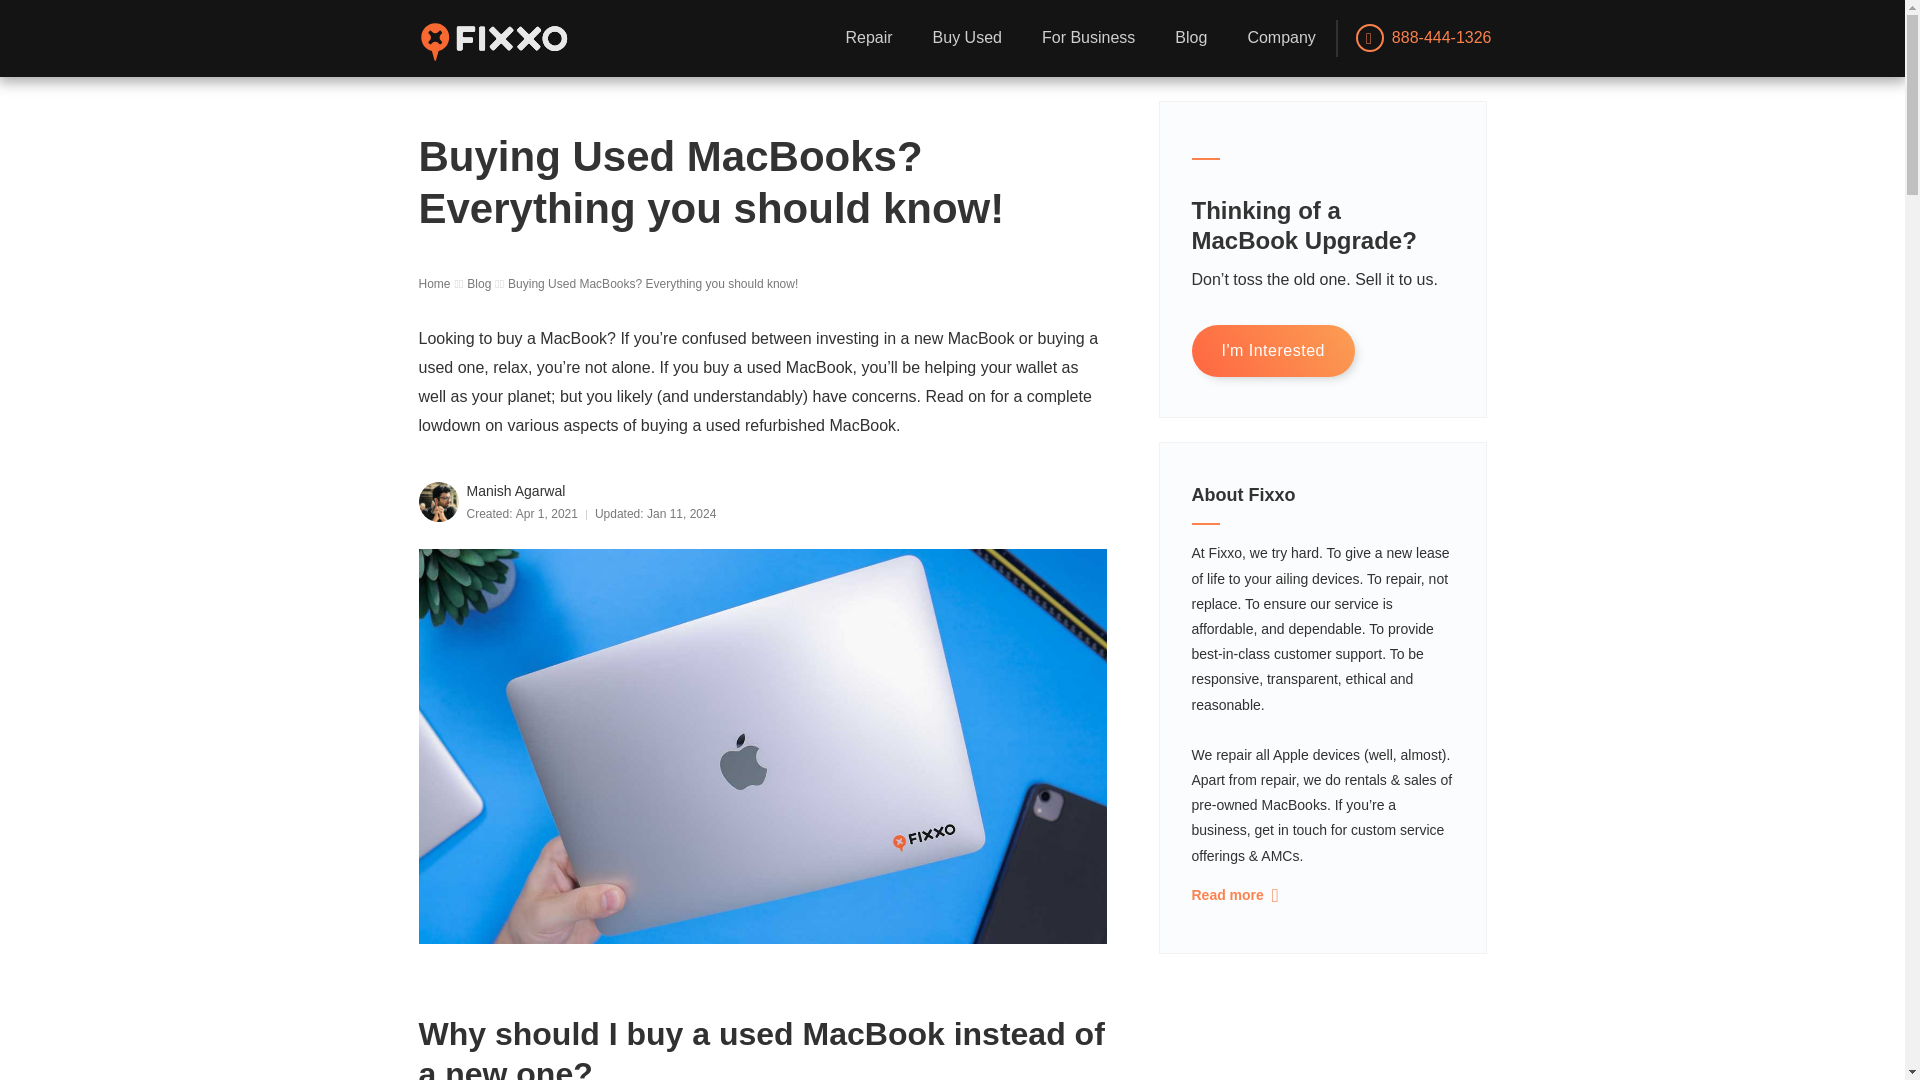 The height and width of the screenshot is (1080, 1920). What do you see at coordinates (1274, 352) in the screenshot?
I see `I'M Interested` at bounding box center [1274, 352].